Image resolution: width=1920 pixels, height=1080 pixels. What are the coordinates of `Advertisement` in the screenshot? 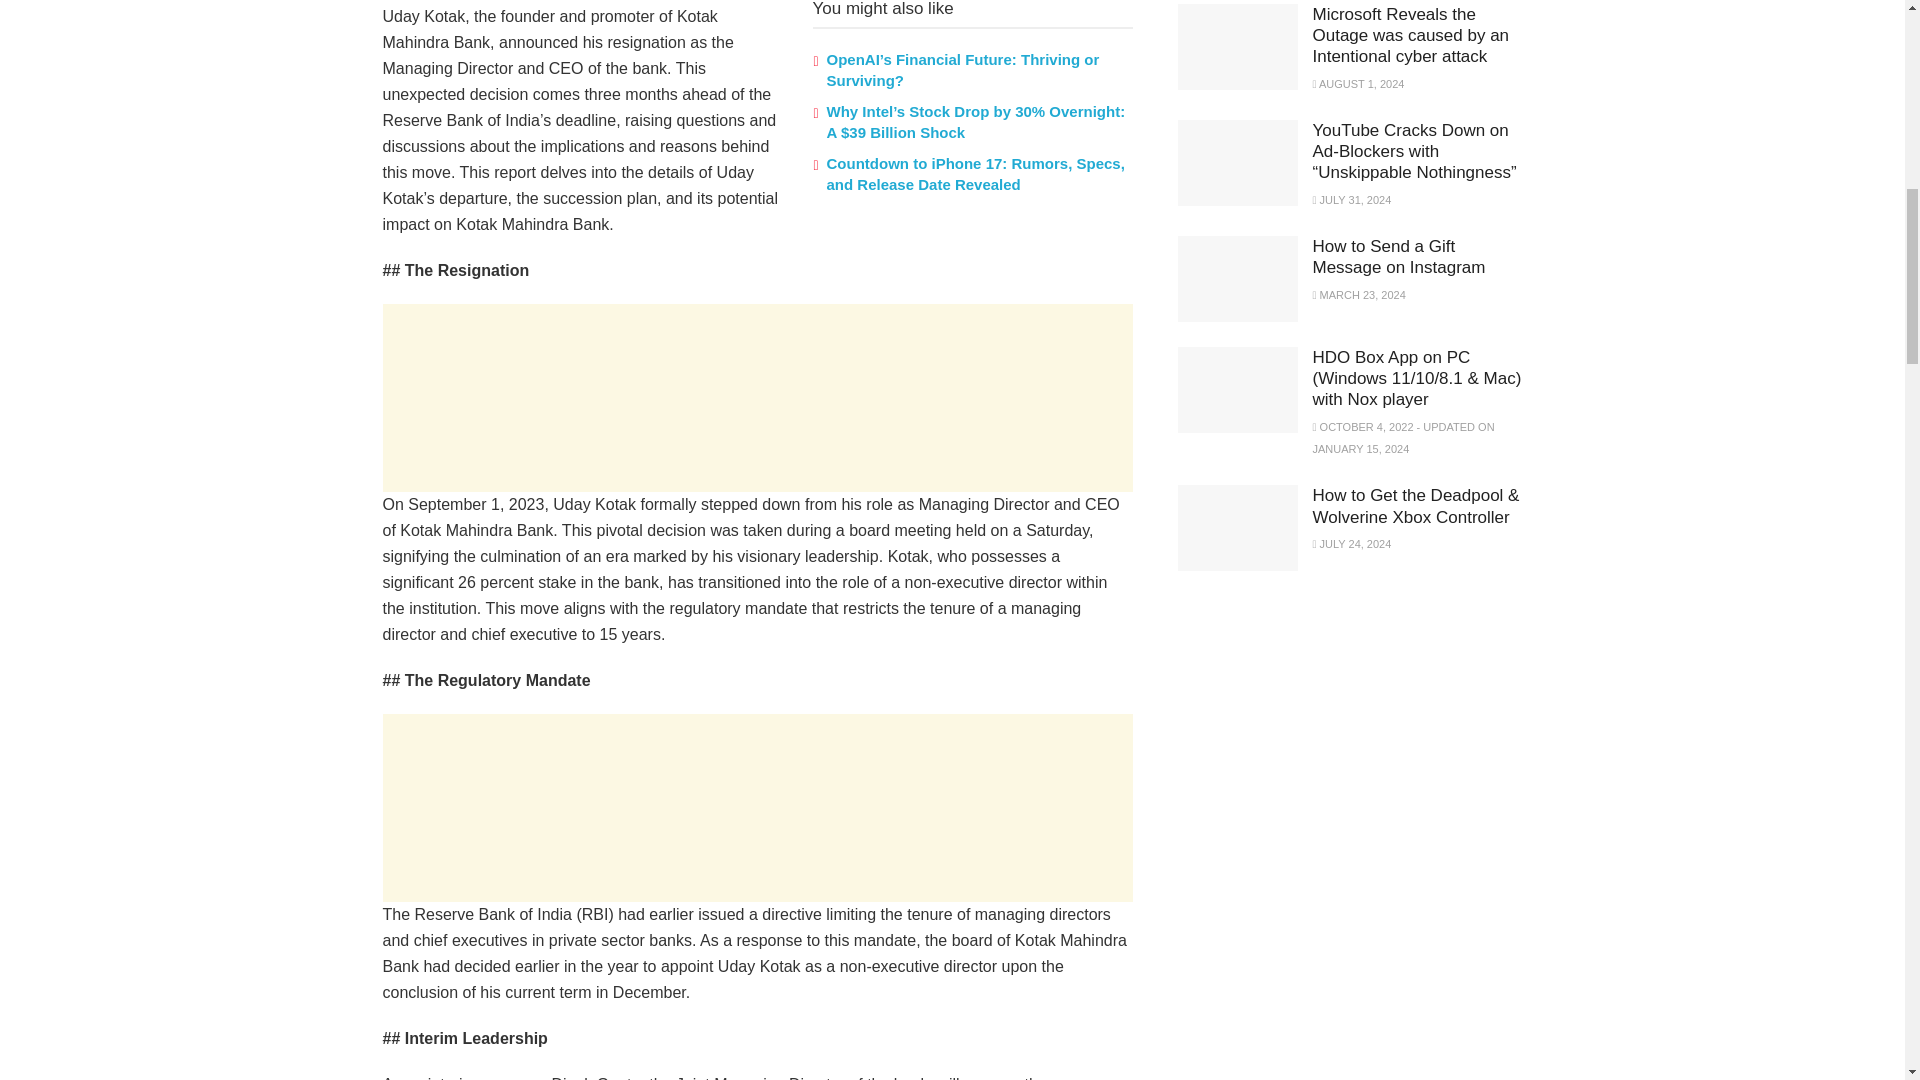 It's located at (757, 398).